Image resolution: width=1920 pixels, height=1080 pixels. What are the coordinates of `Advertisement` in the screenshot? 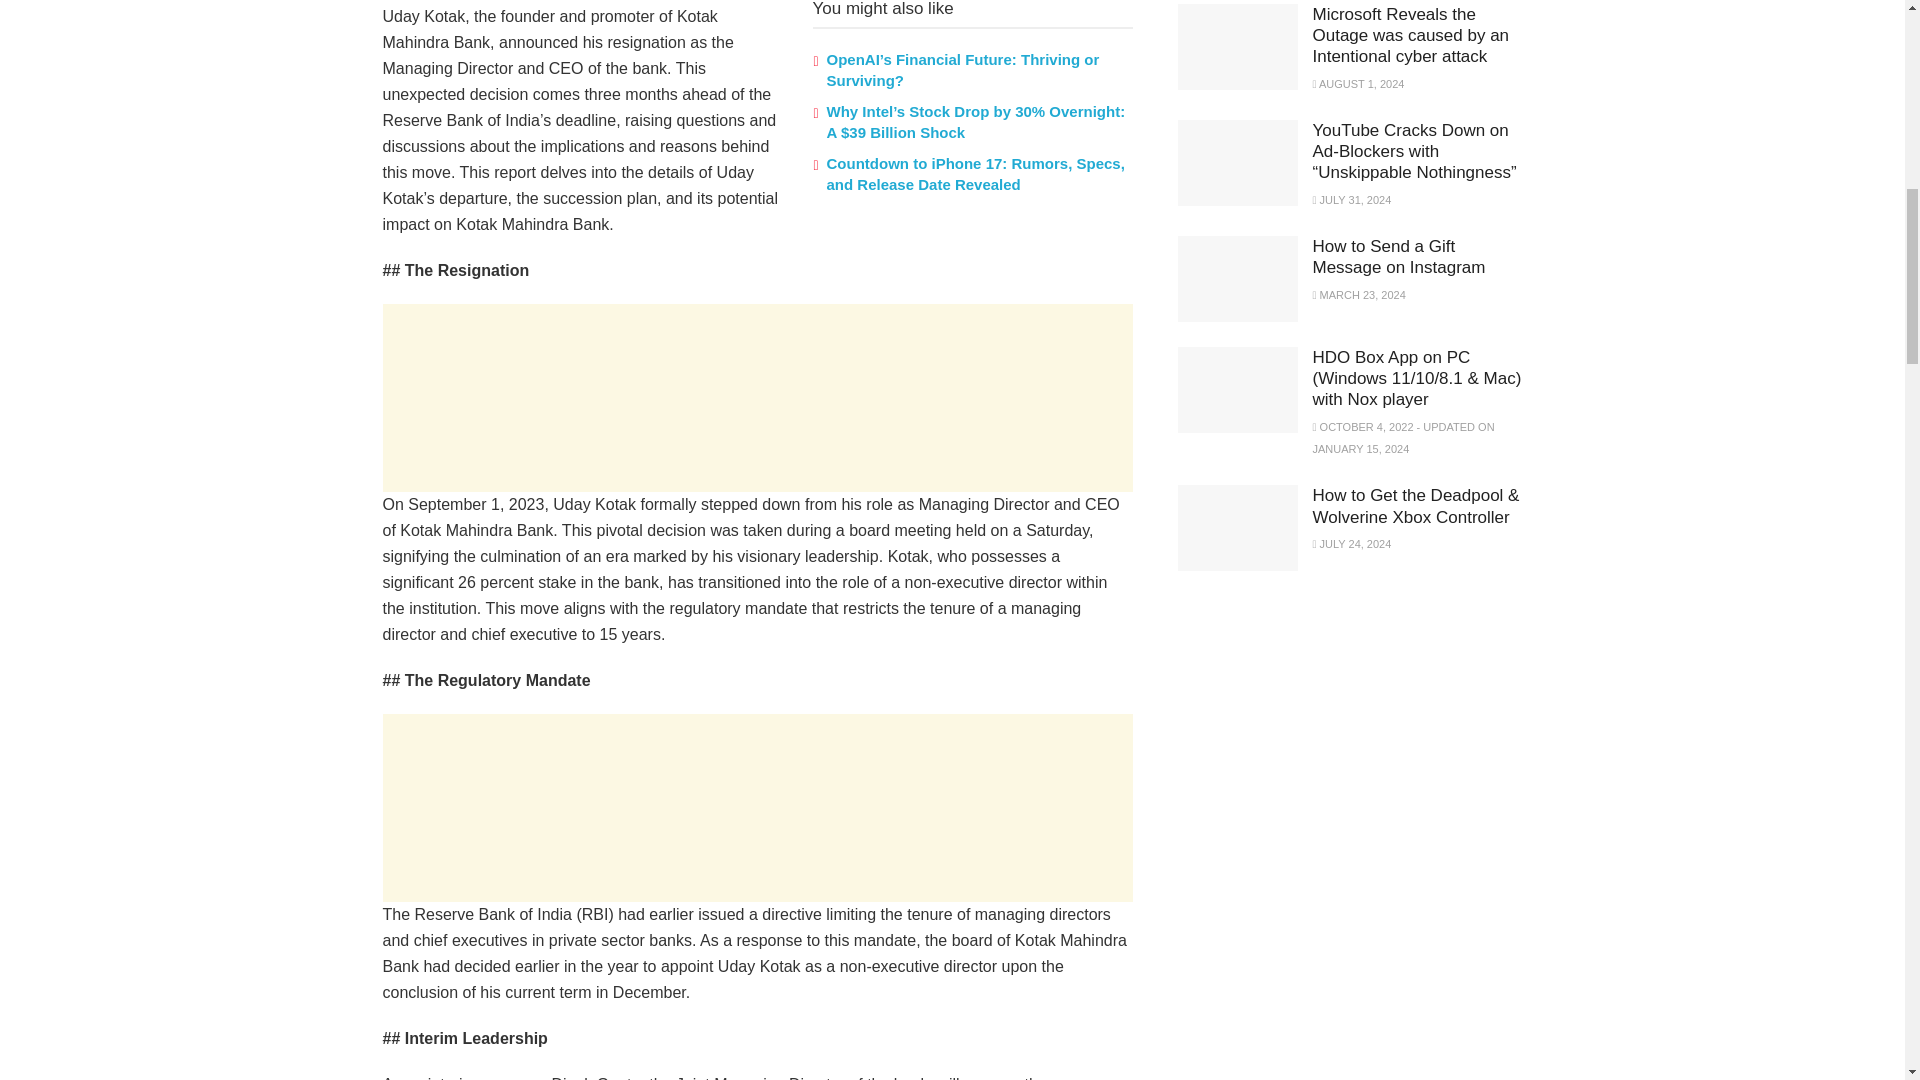 It's located at (757, 398).